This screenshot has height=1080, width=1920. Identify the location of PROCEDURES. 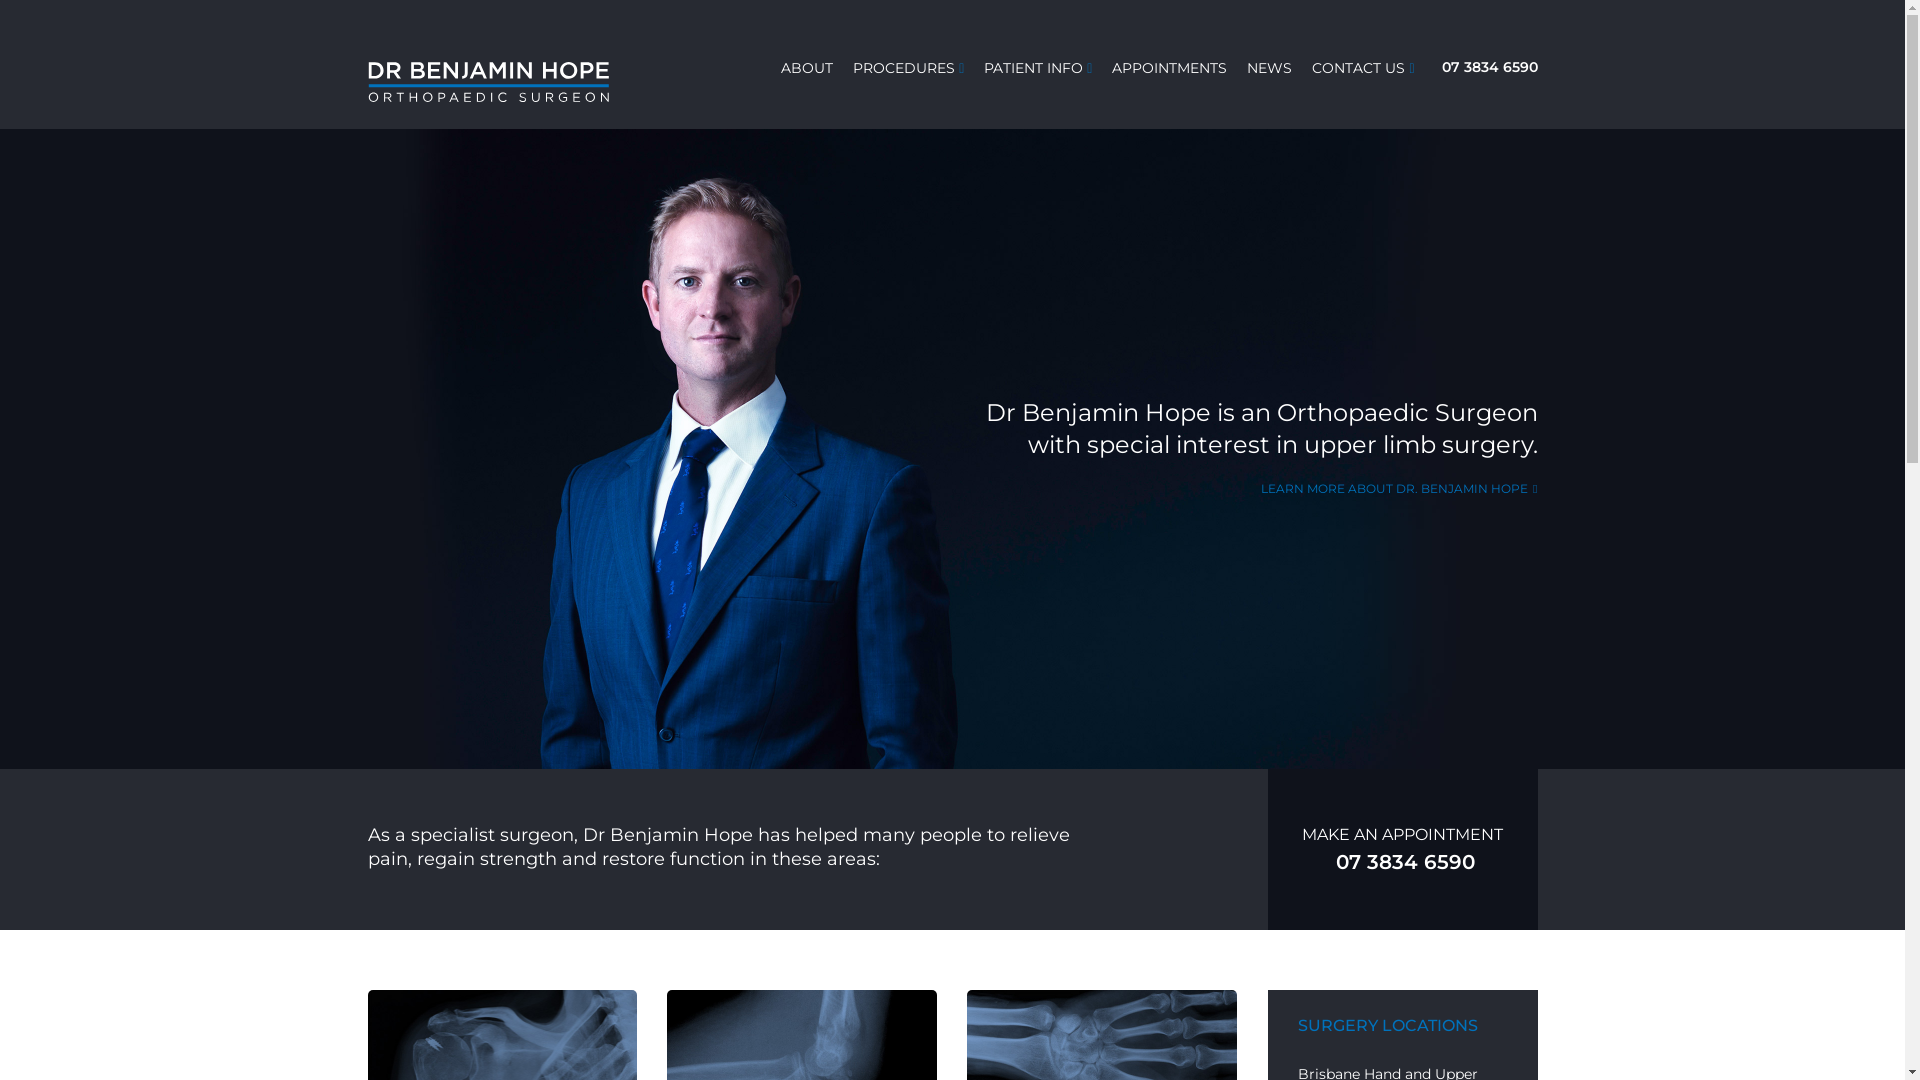
(904, 68).